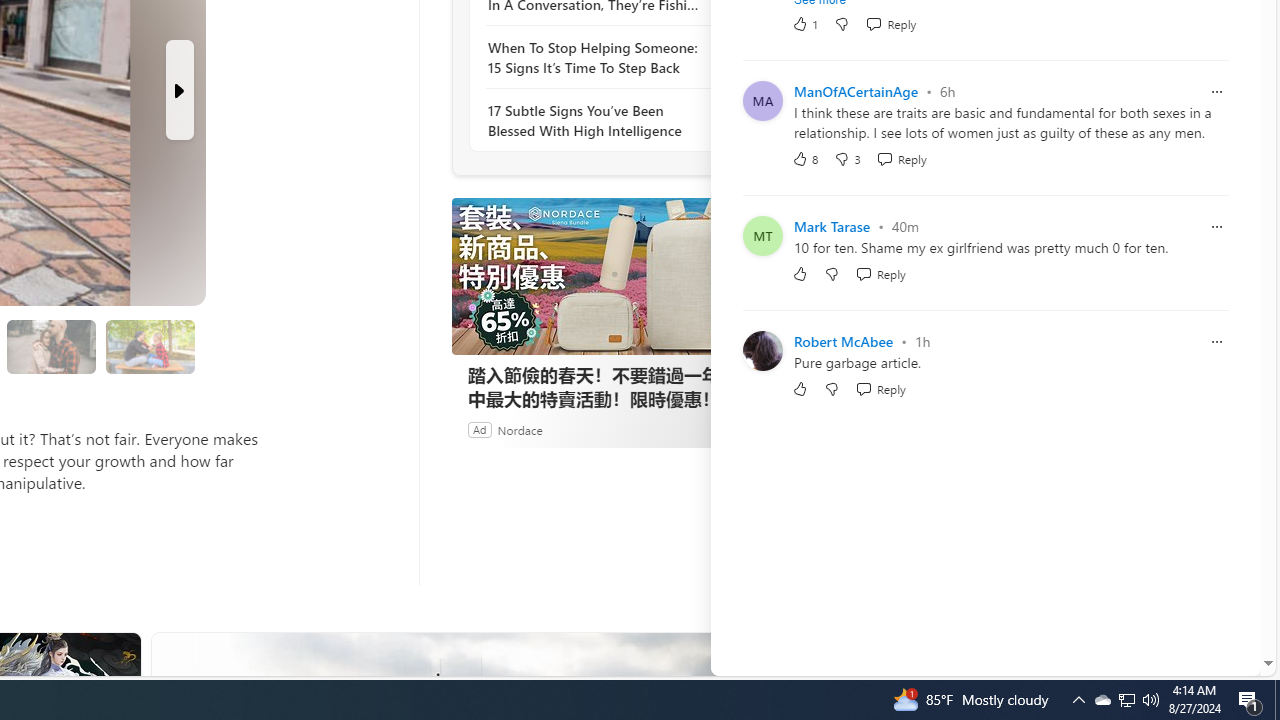 The height and width of the screenshot is (720, 1280). I want to click on Class: progress, so click(150, 343).